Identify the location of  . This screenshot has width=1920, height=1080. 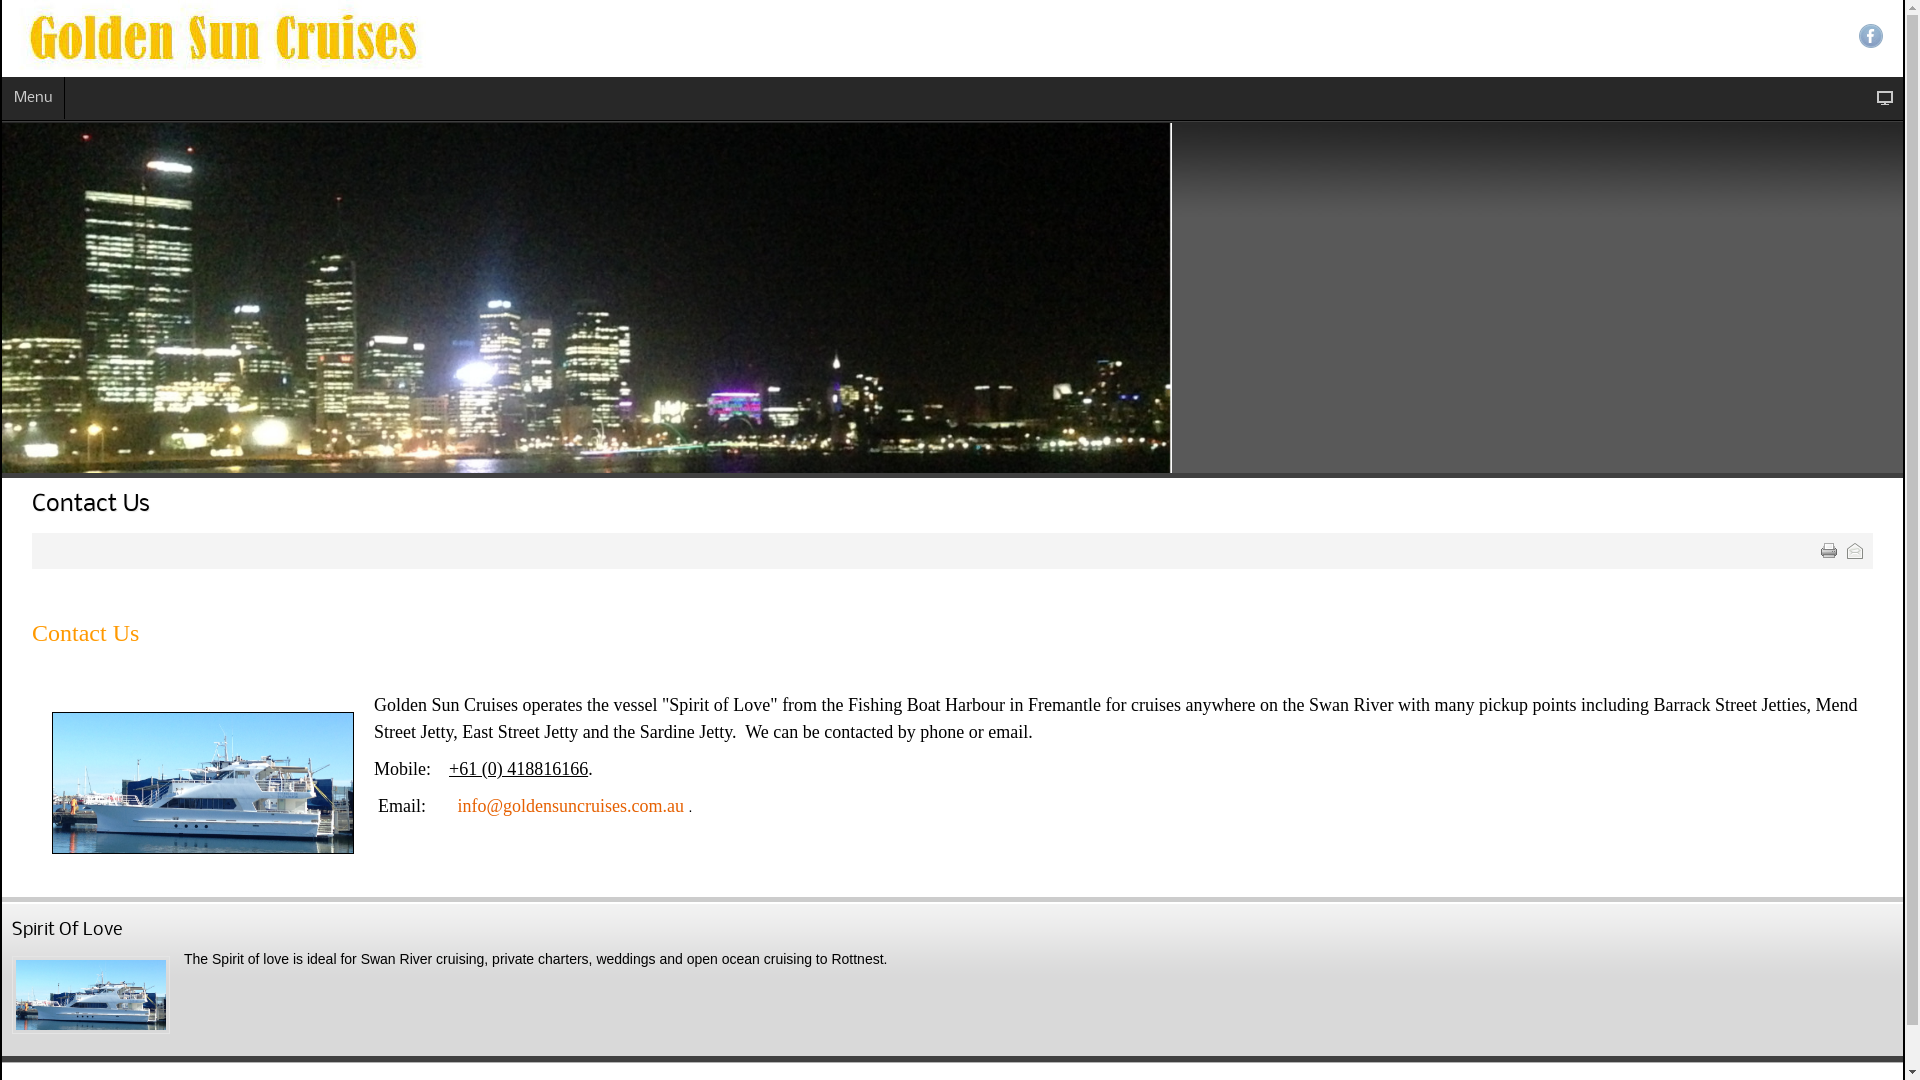
(1855, 551).